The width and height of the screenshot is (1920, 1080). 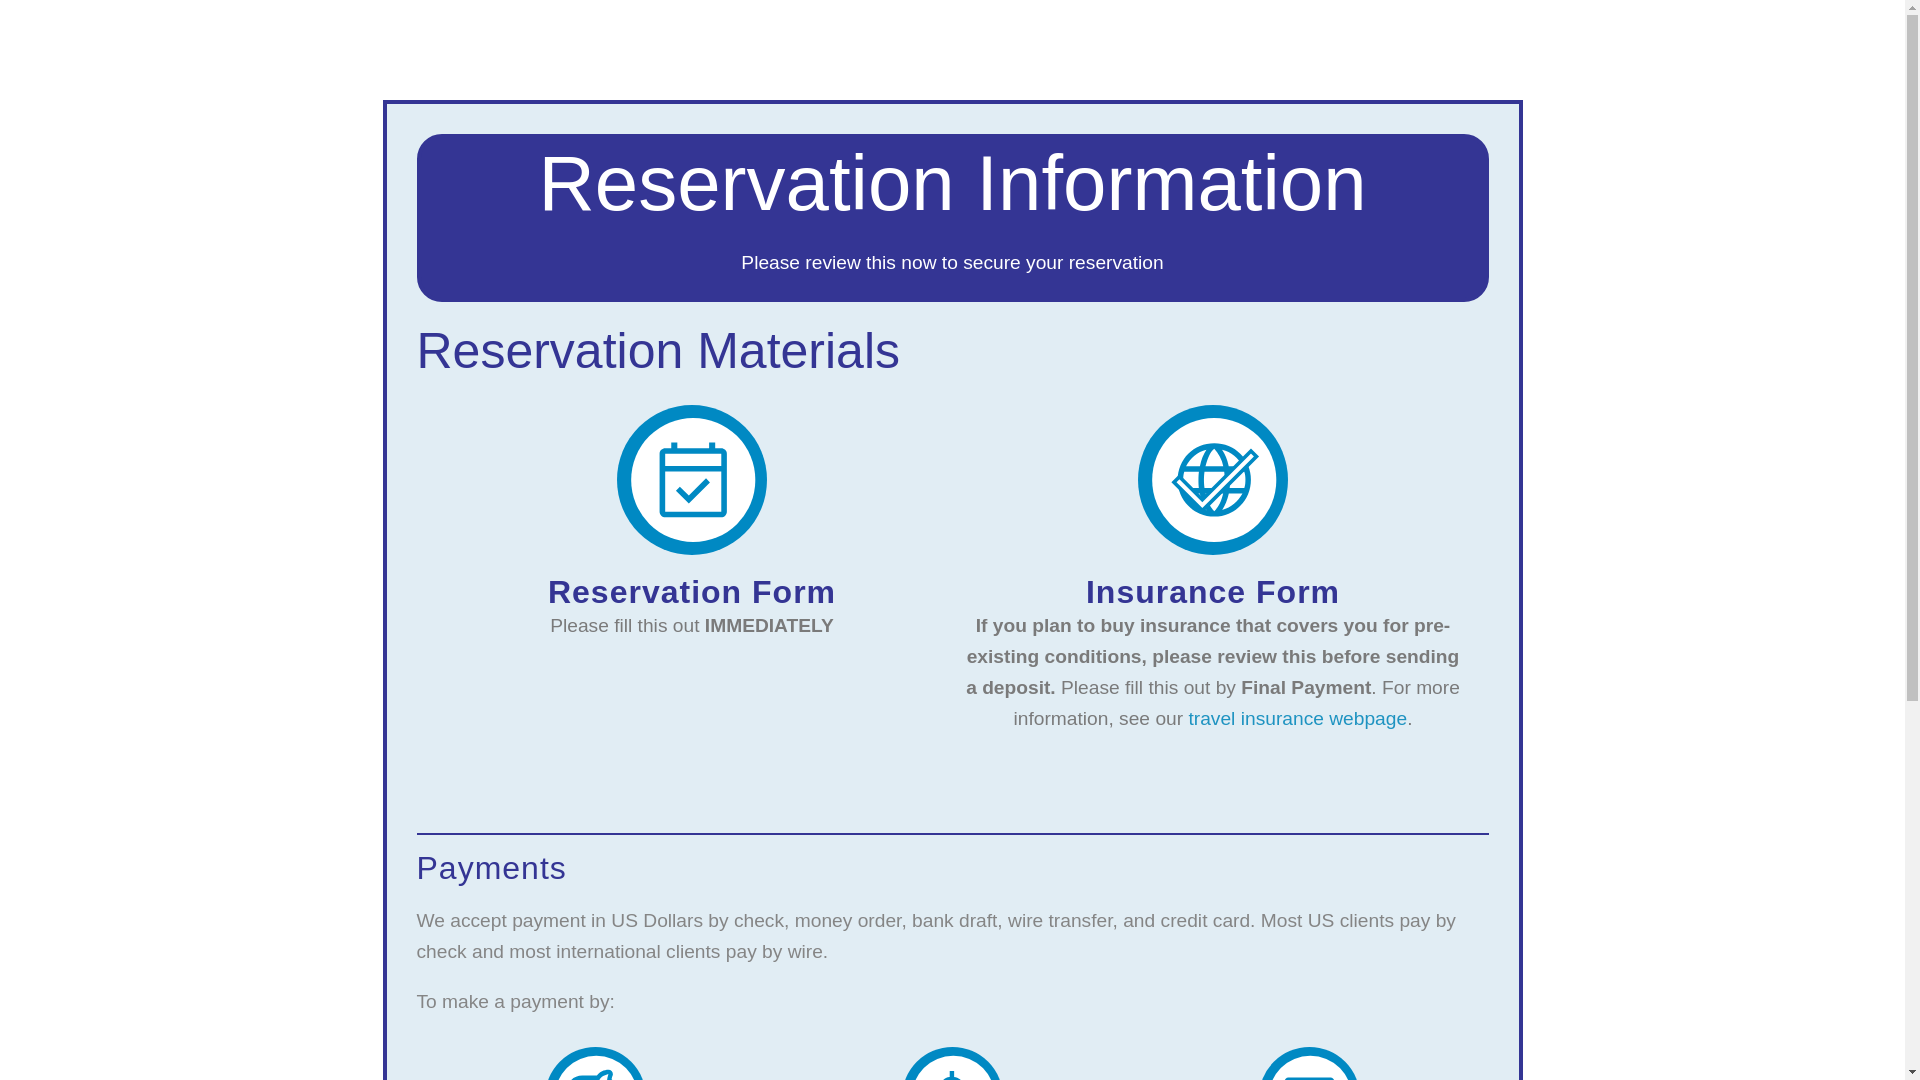 I want to click on Insurance Form, so click(x=1213, y=592).